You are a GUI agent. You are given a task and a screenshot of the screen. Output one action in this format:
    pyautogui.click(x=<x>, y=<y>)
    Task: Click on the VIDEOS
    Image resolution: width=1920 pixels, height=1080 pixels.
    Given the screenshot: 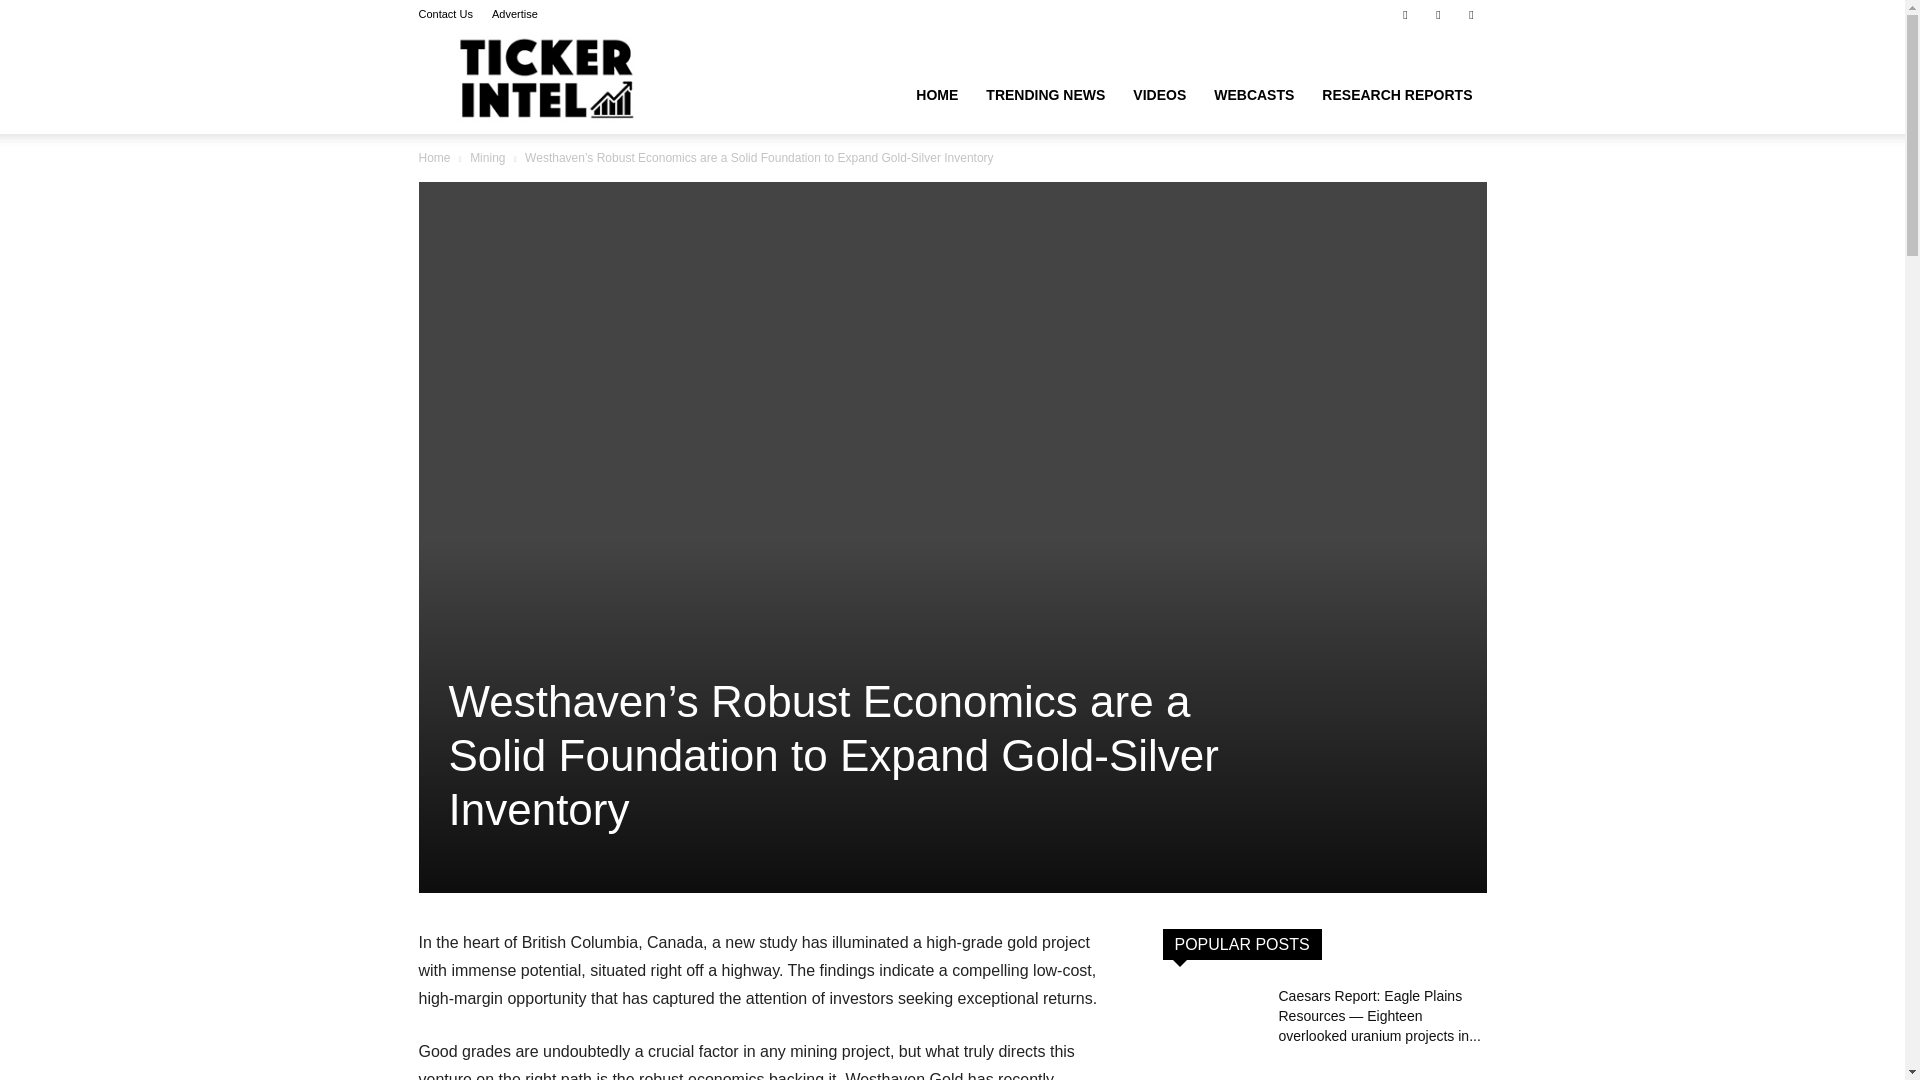 What is the action you would take?
    pyautogui.click(x=1160, y=94)
    